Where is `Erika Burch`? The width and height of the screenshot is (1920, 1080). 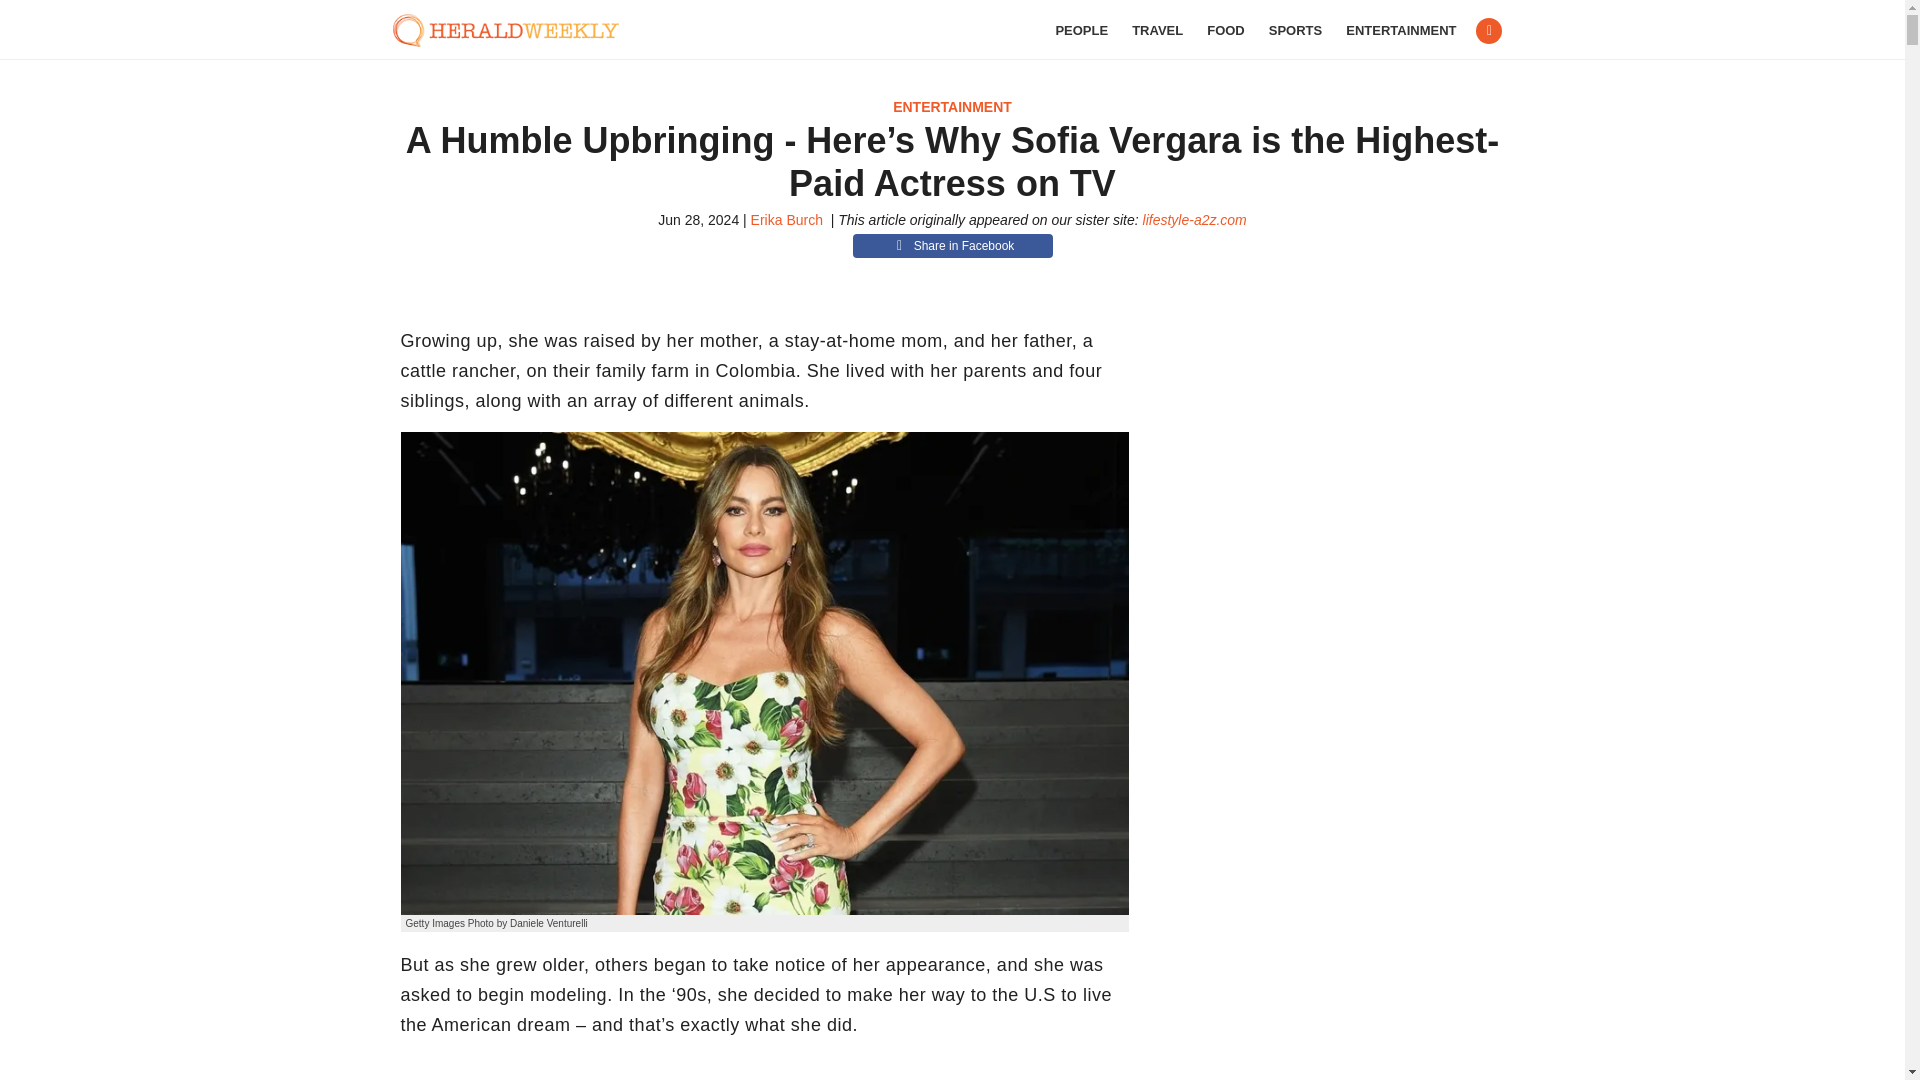 Erika Burch is located at coordinates (786, 219).